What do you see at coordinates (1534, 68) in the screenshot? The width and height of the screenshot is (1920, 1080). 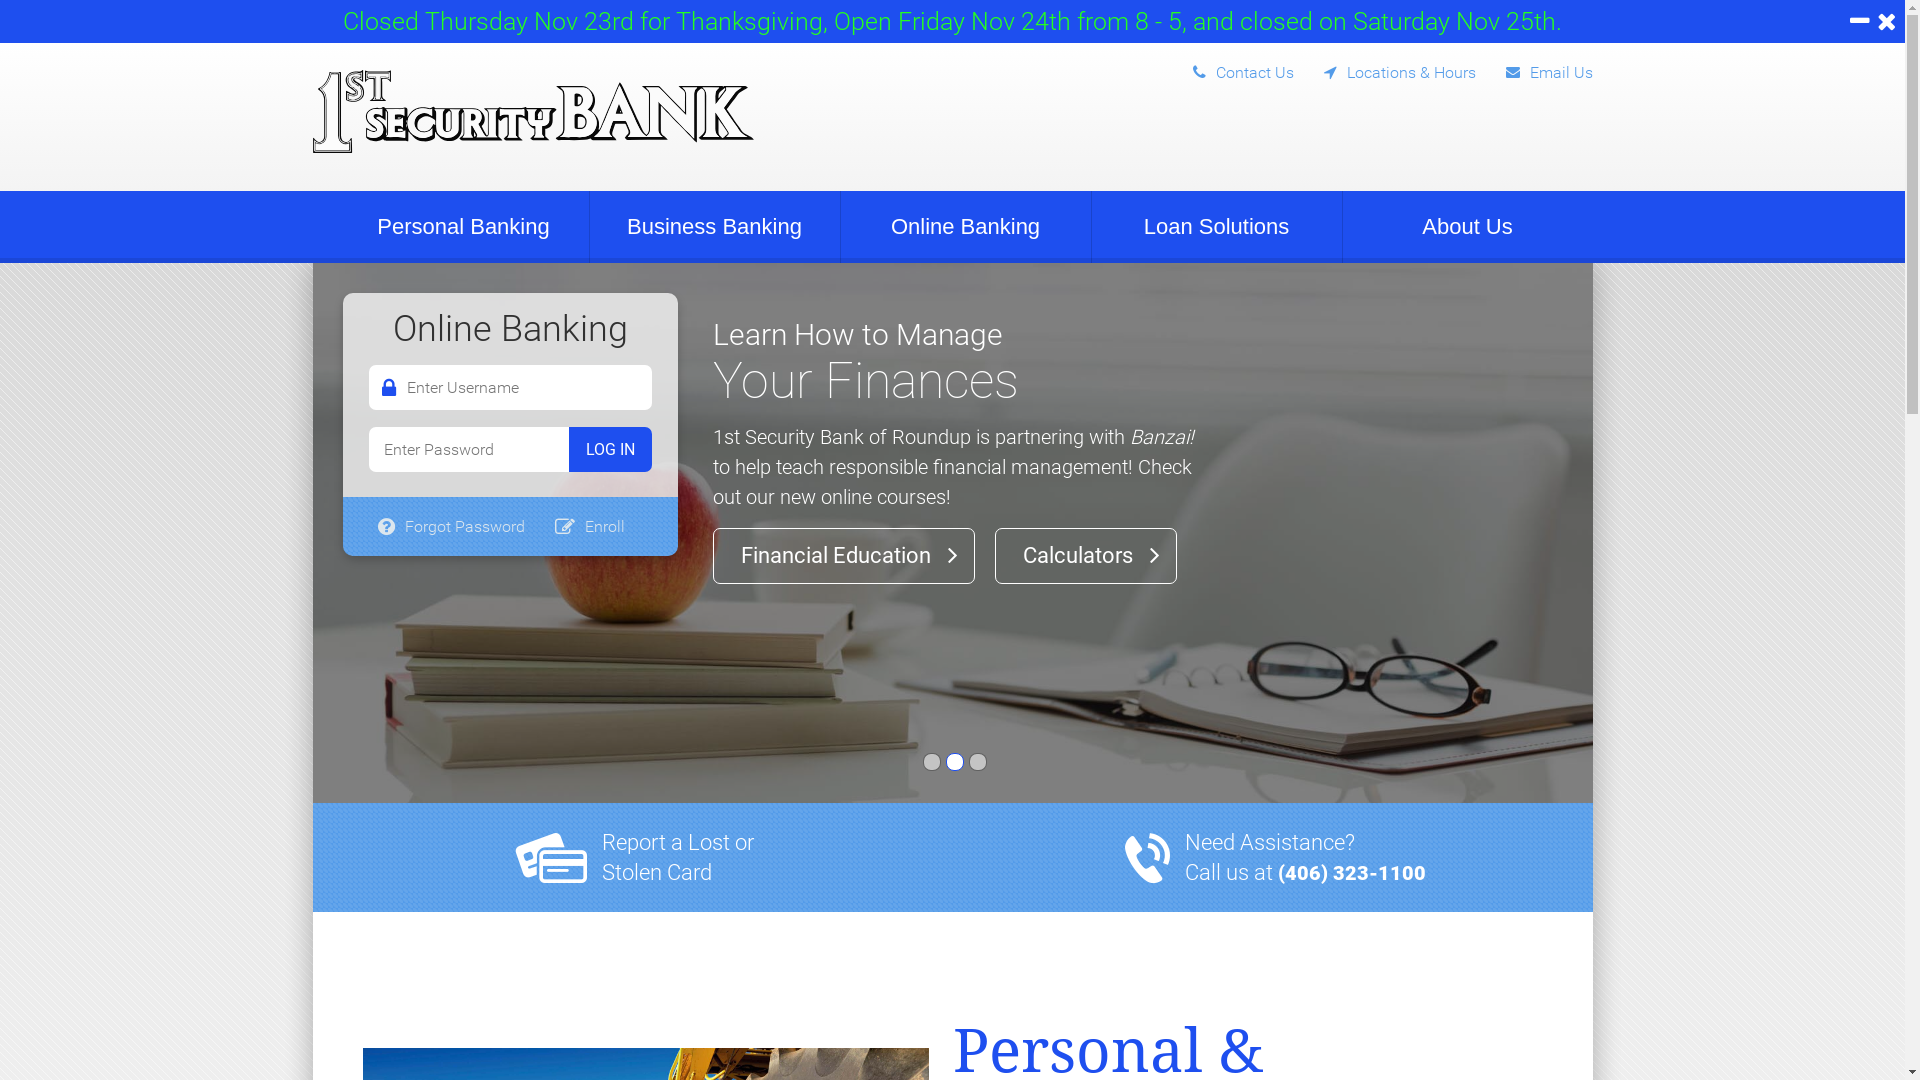 I see `Email Us` at bounding box center [1534, 68].